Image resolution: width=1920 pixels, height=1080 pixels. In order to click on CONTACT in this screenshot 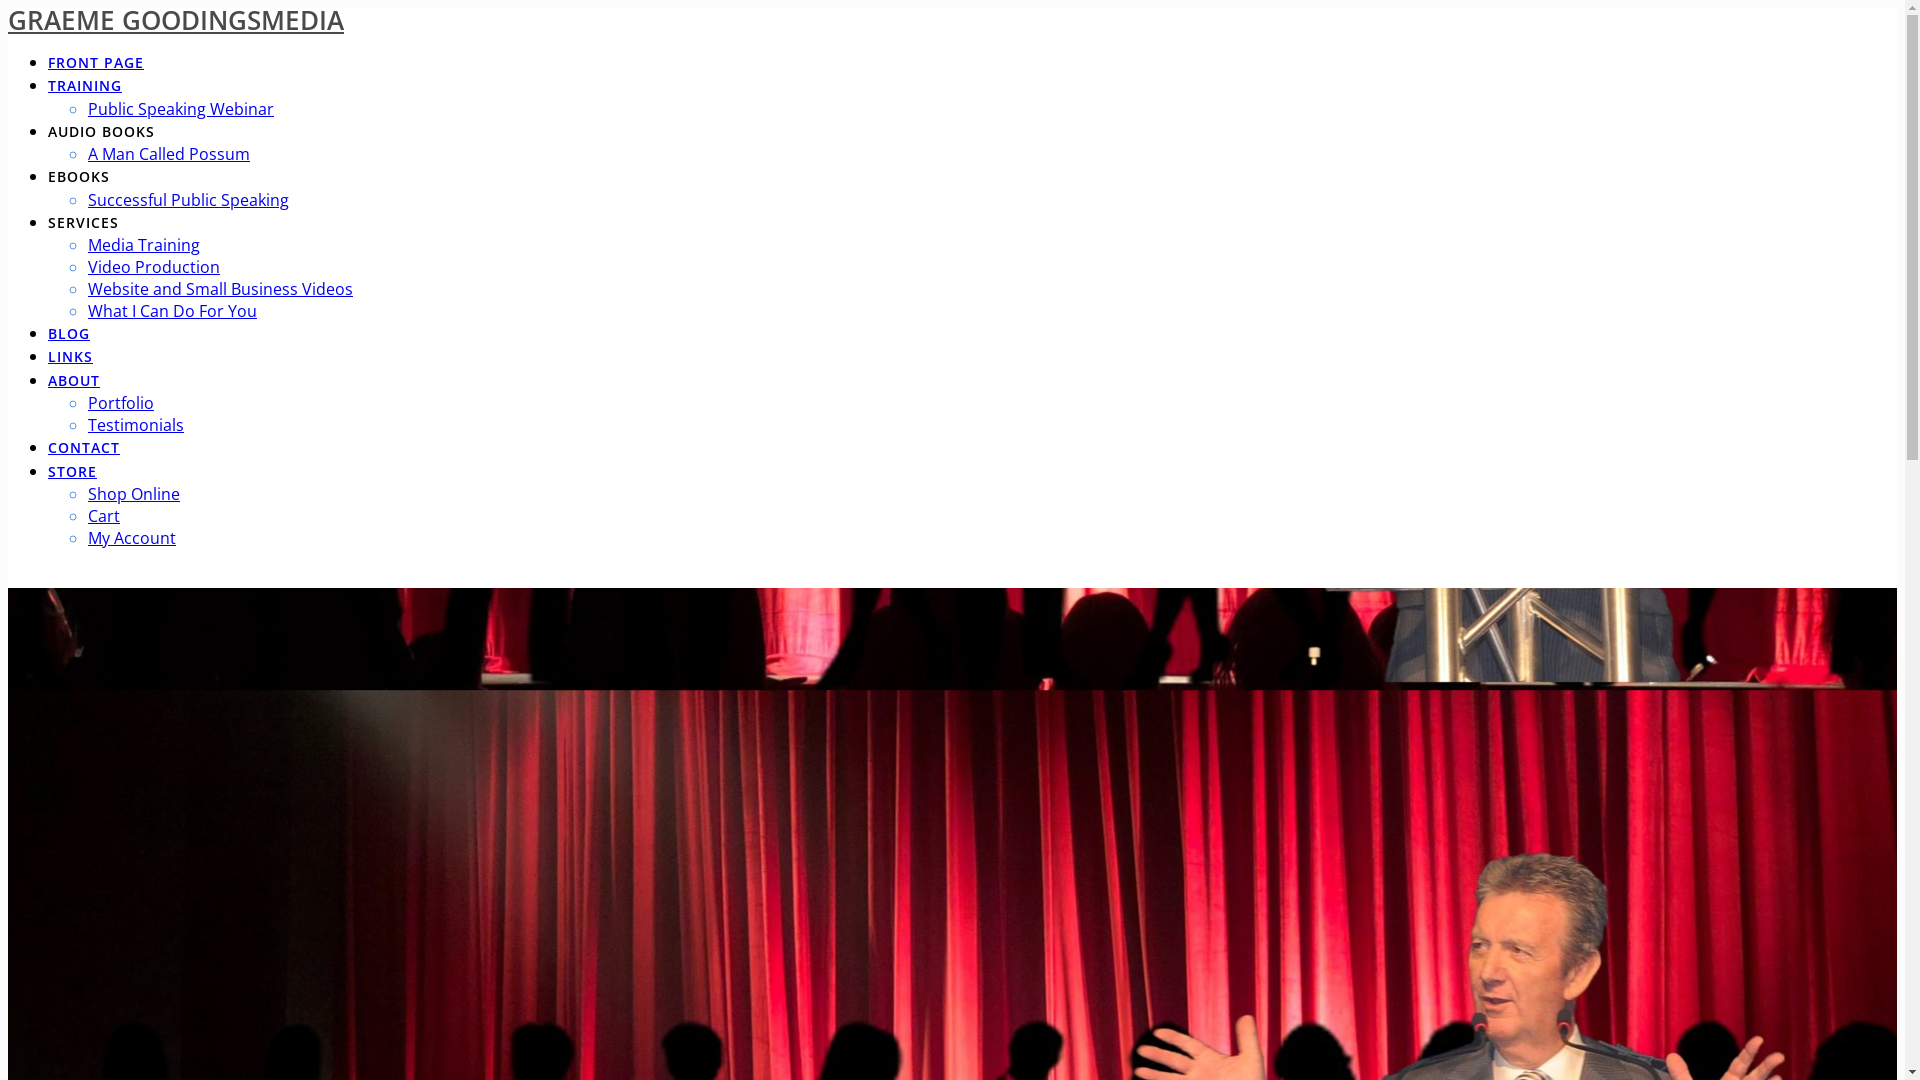, I will do `click(84, 449)`.